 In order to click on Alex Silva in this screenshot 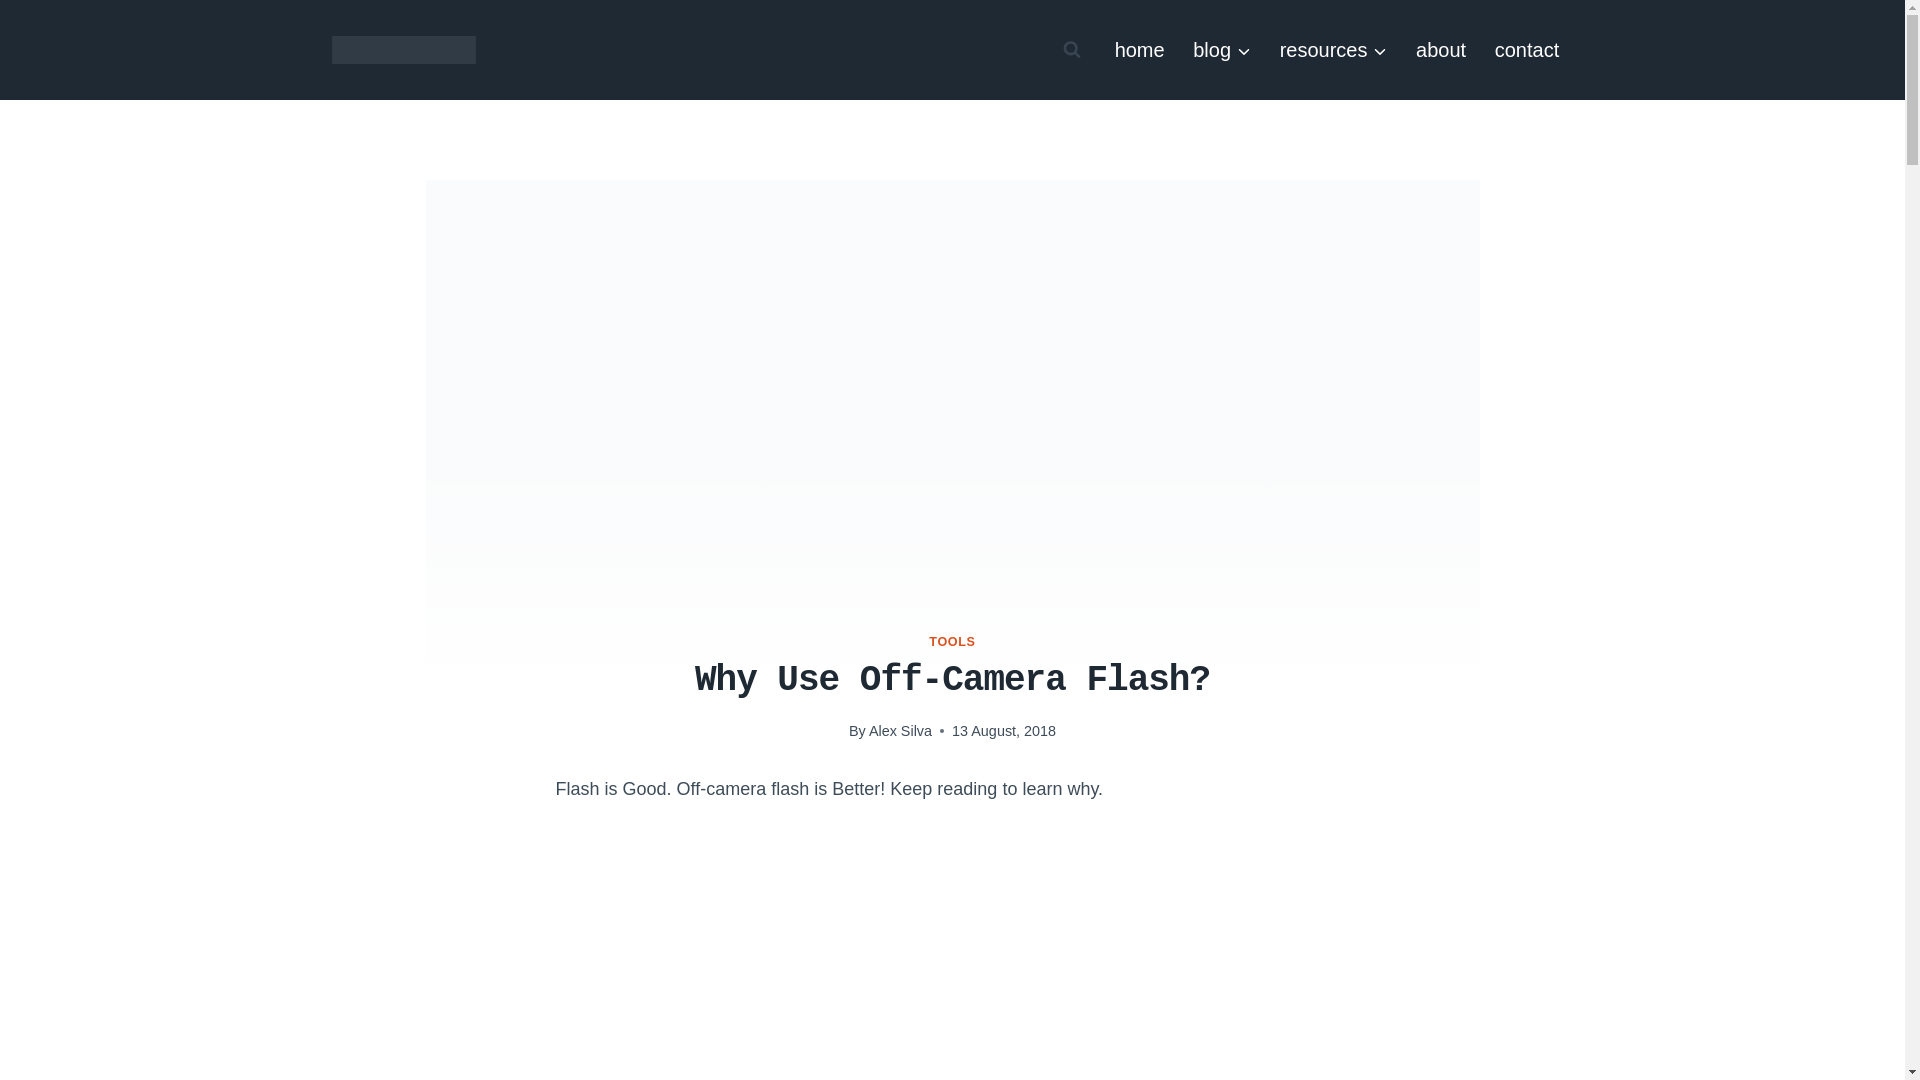, I will do `click(900, 730)`.